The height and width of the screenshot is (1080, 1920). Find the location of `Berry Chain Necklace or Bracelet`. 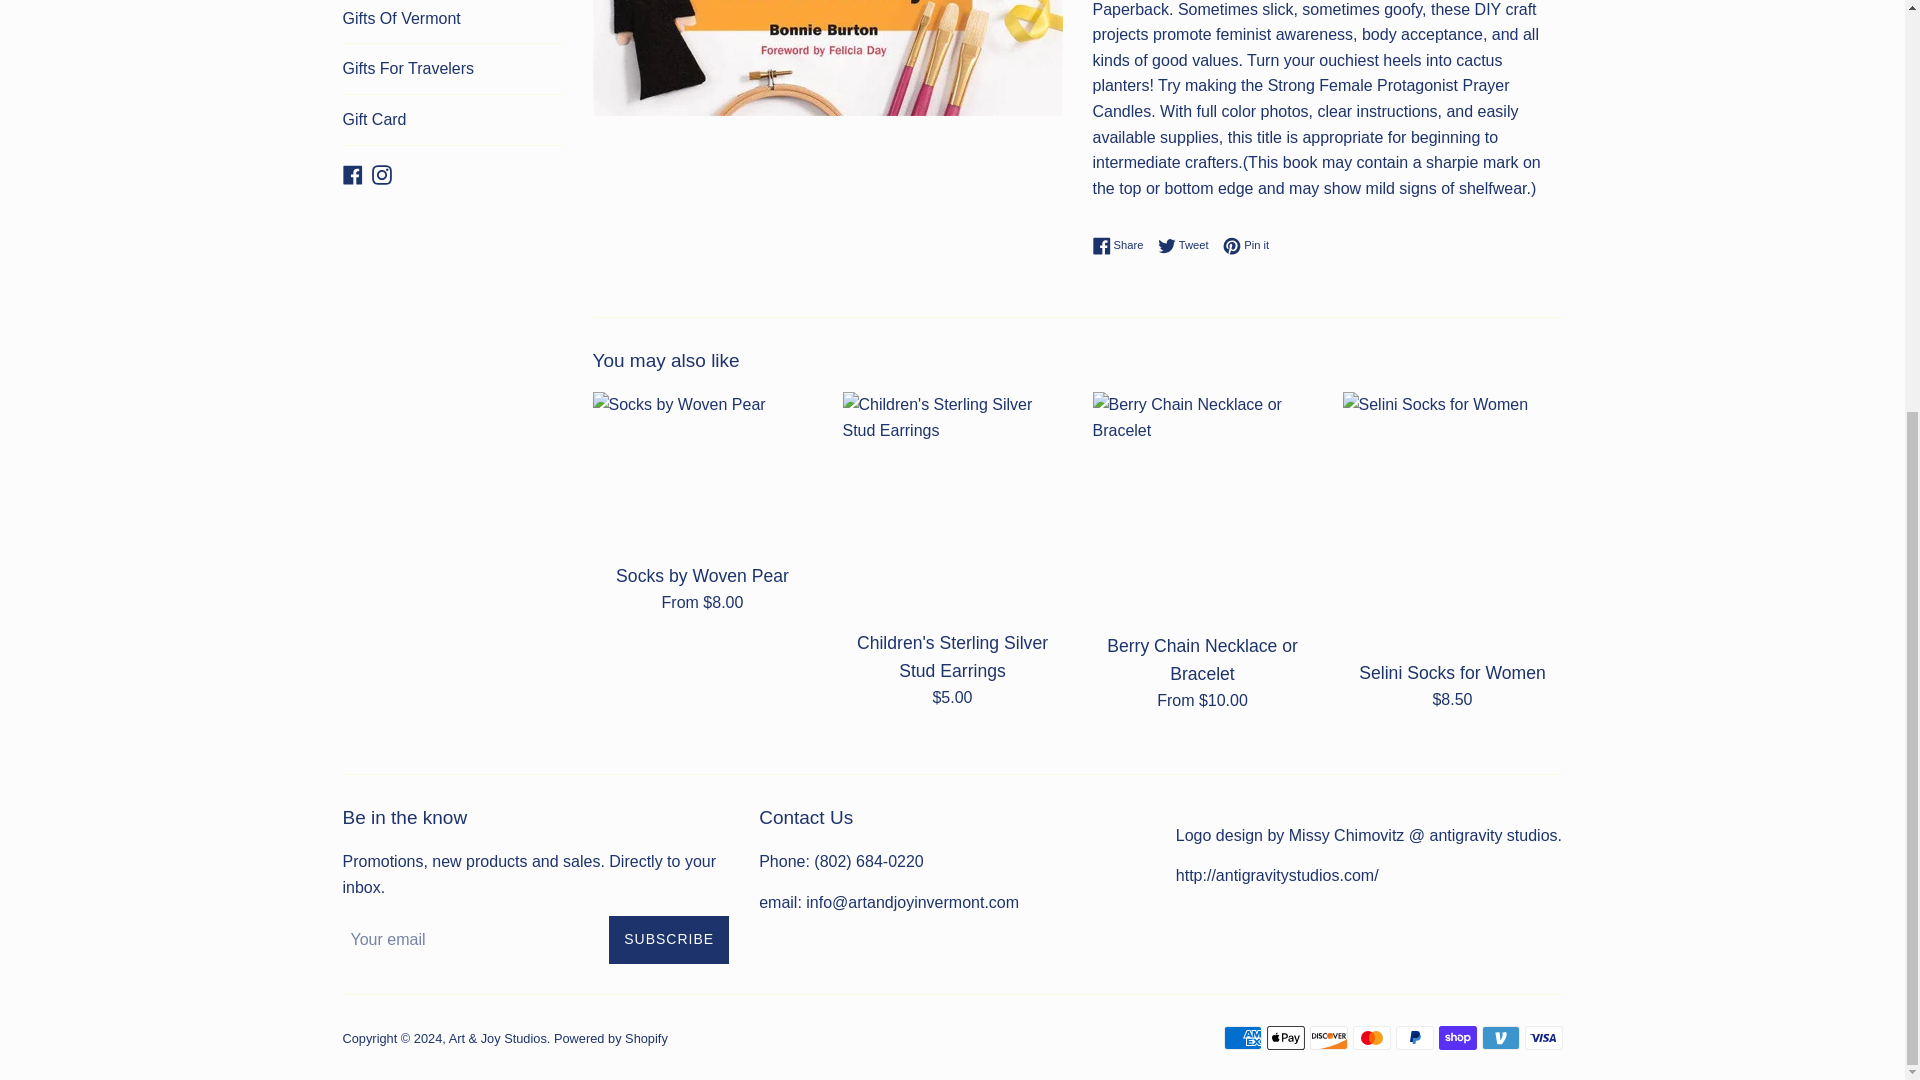

Berry Chain Necklace or Bracelet is located at coordinates (1202, 507).